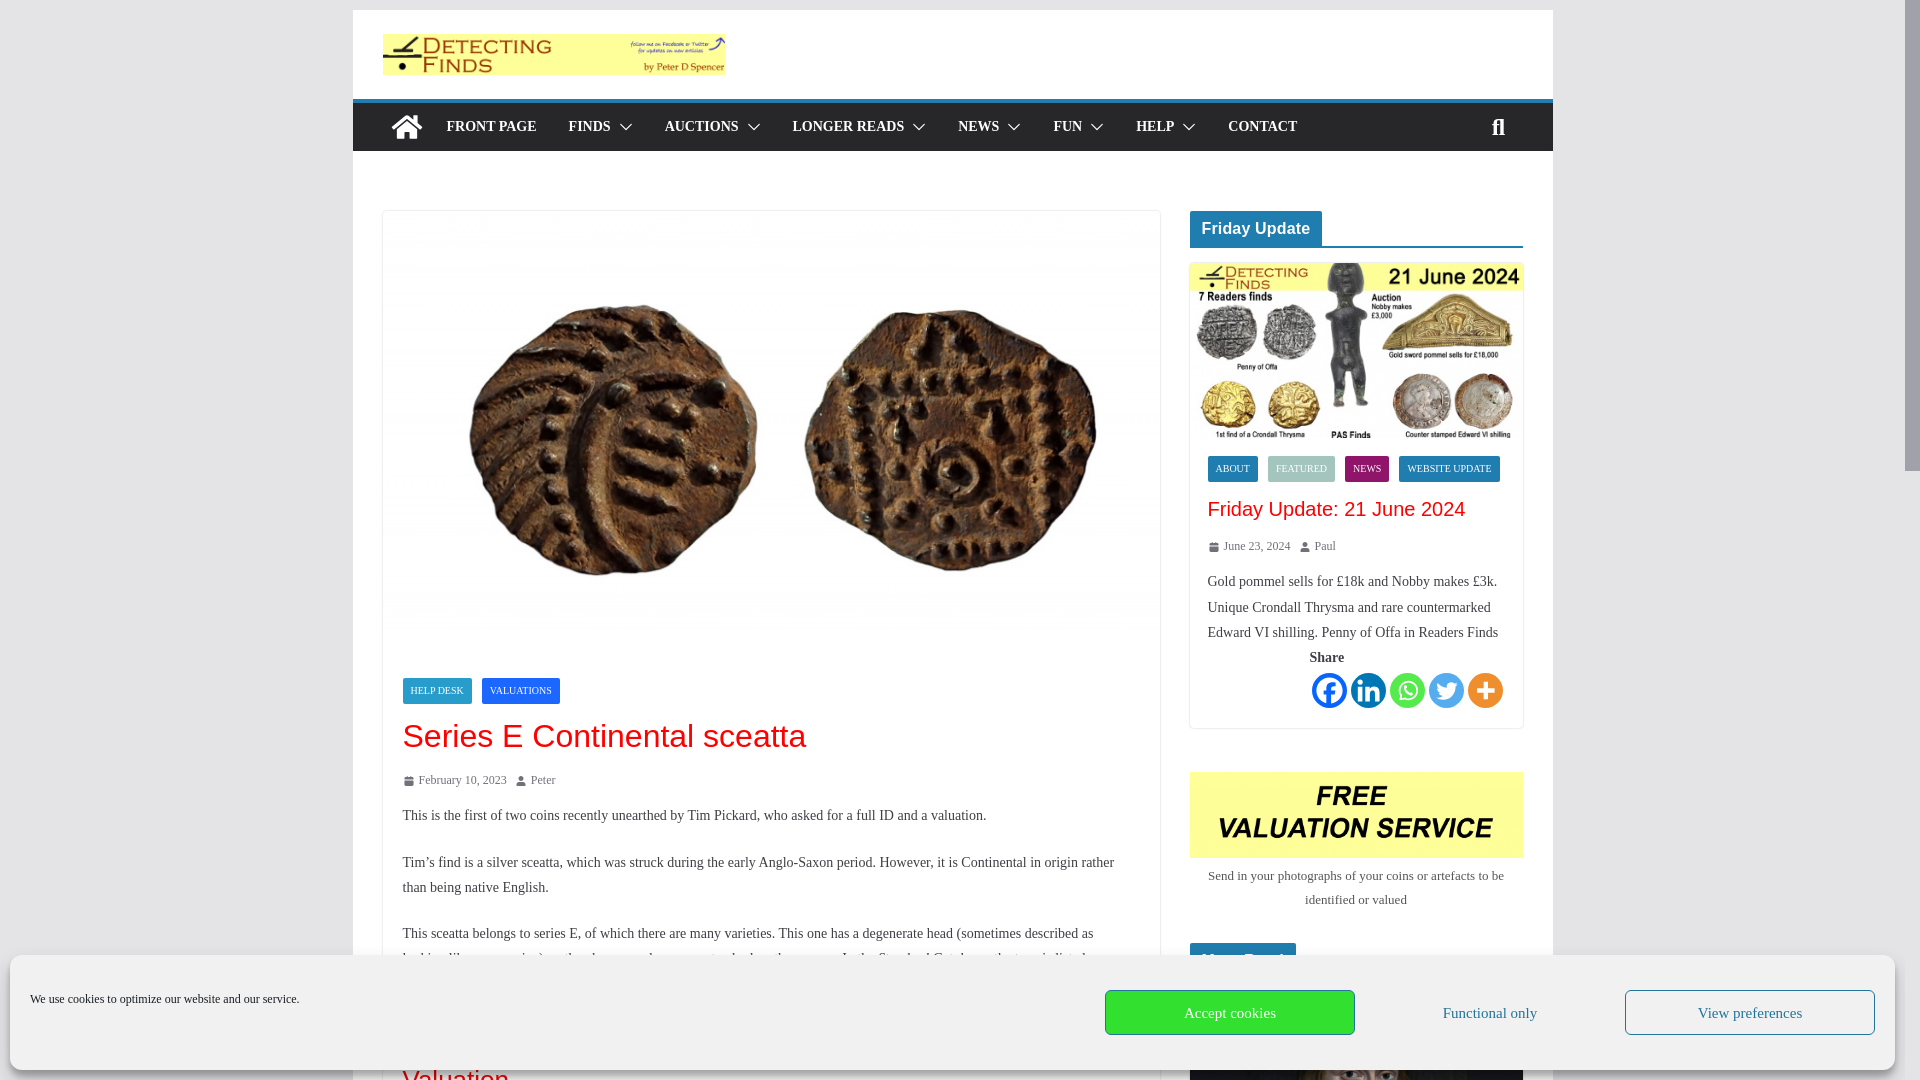 The image size is (1920, 1080). What do you see at coordinates (454, 780) in the screenshot?
I see `5:32 pm` at bounding box center [454, 780].